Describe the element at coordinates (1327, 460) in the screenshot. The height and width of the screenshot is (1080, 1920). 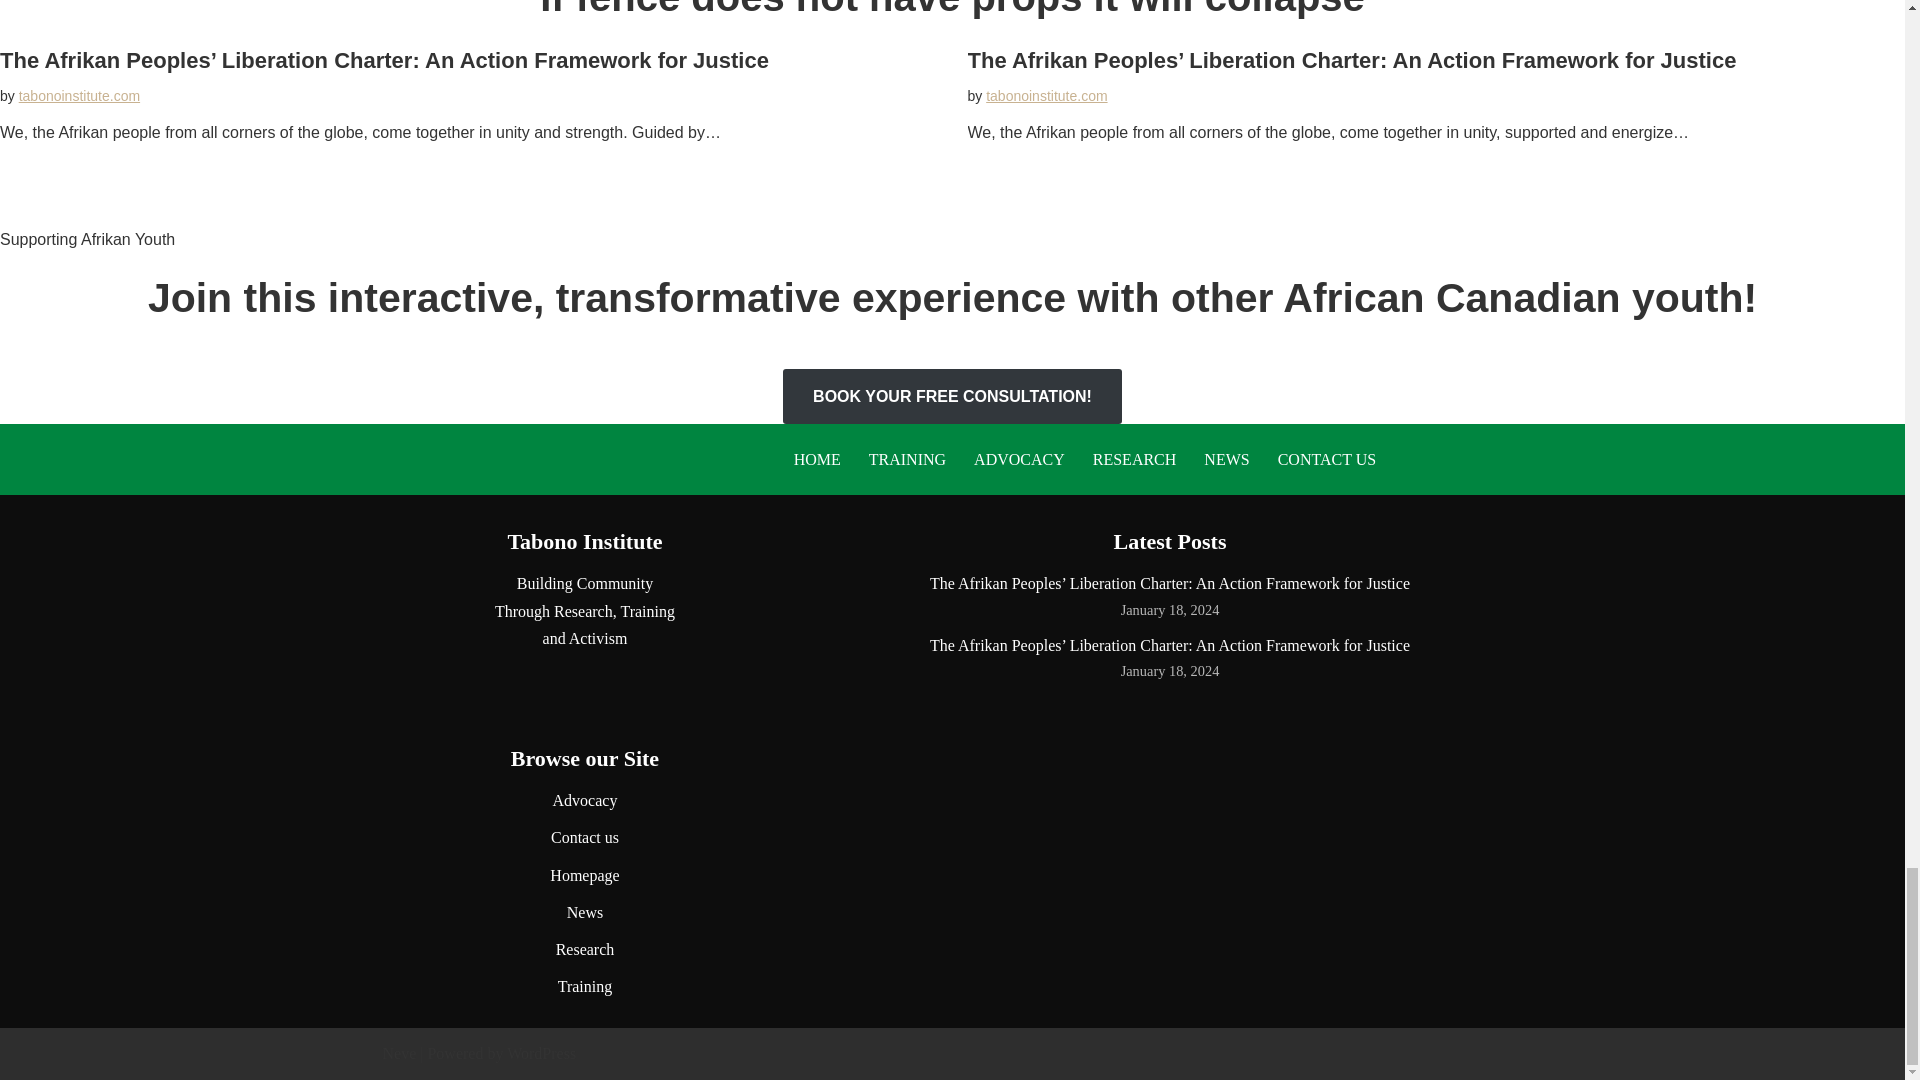
I see `CONTACT US` at that location.